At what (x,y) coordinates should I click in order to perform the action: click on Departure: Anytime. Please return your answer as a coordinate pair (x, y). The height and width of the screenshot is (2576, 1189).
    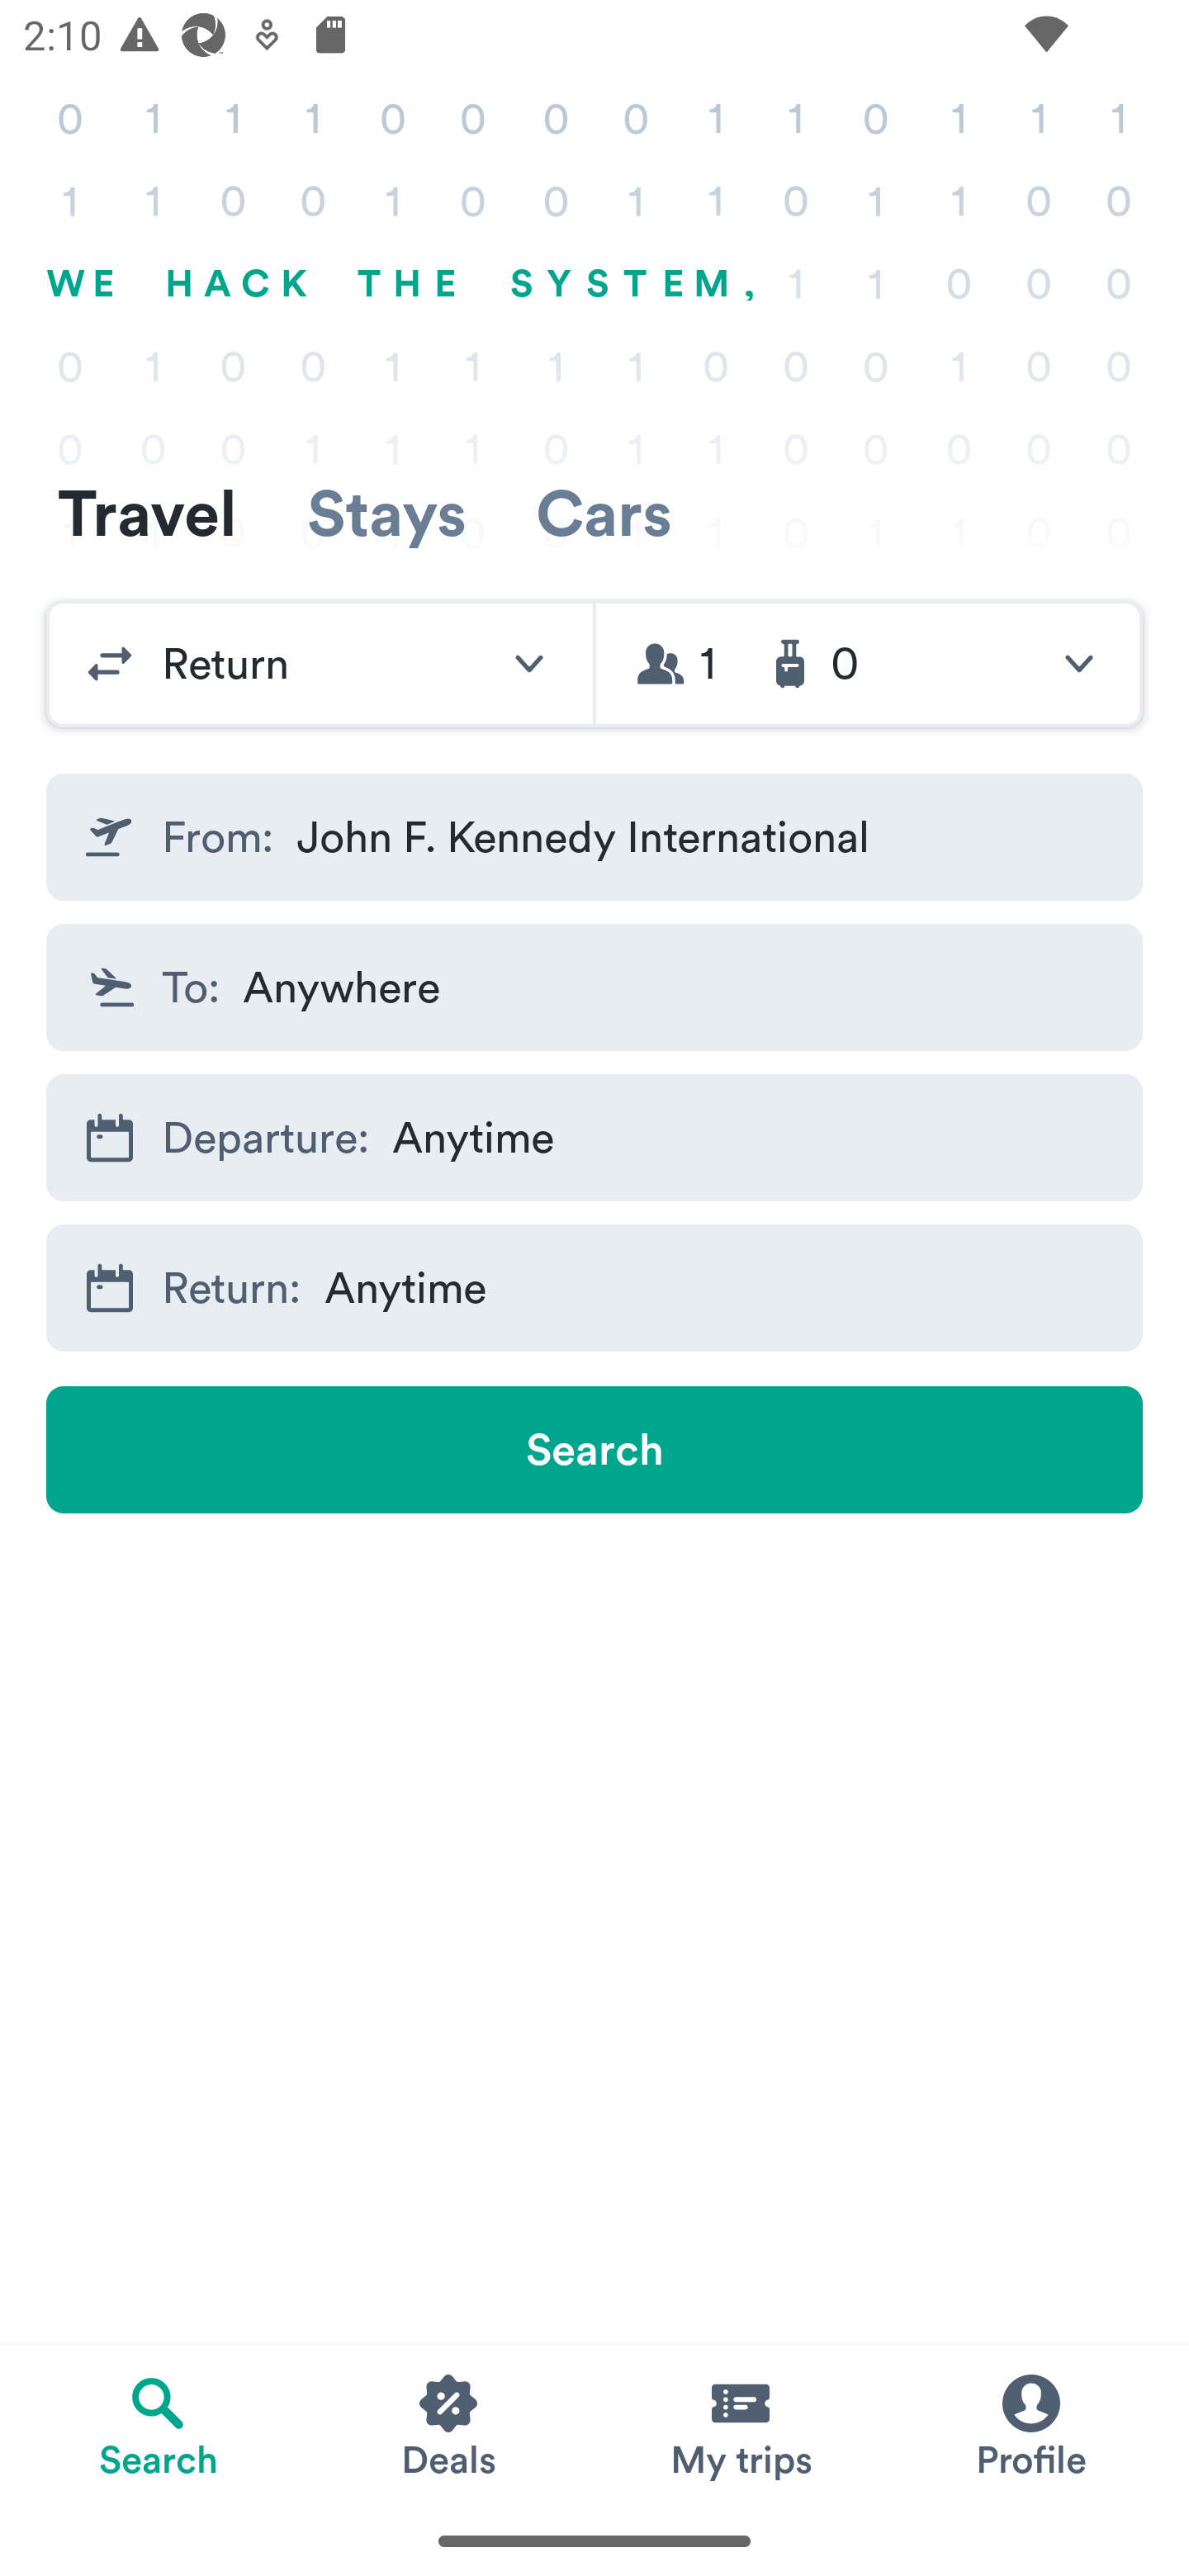
    Looking at the image, I should click on (594, 1138).